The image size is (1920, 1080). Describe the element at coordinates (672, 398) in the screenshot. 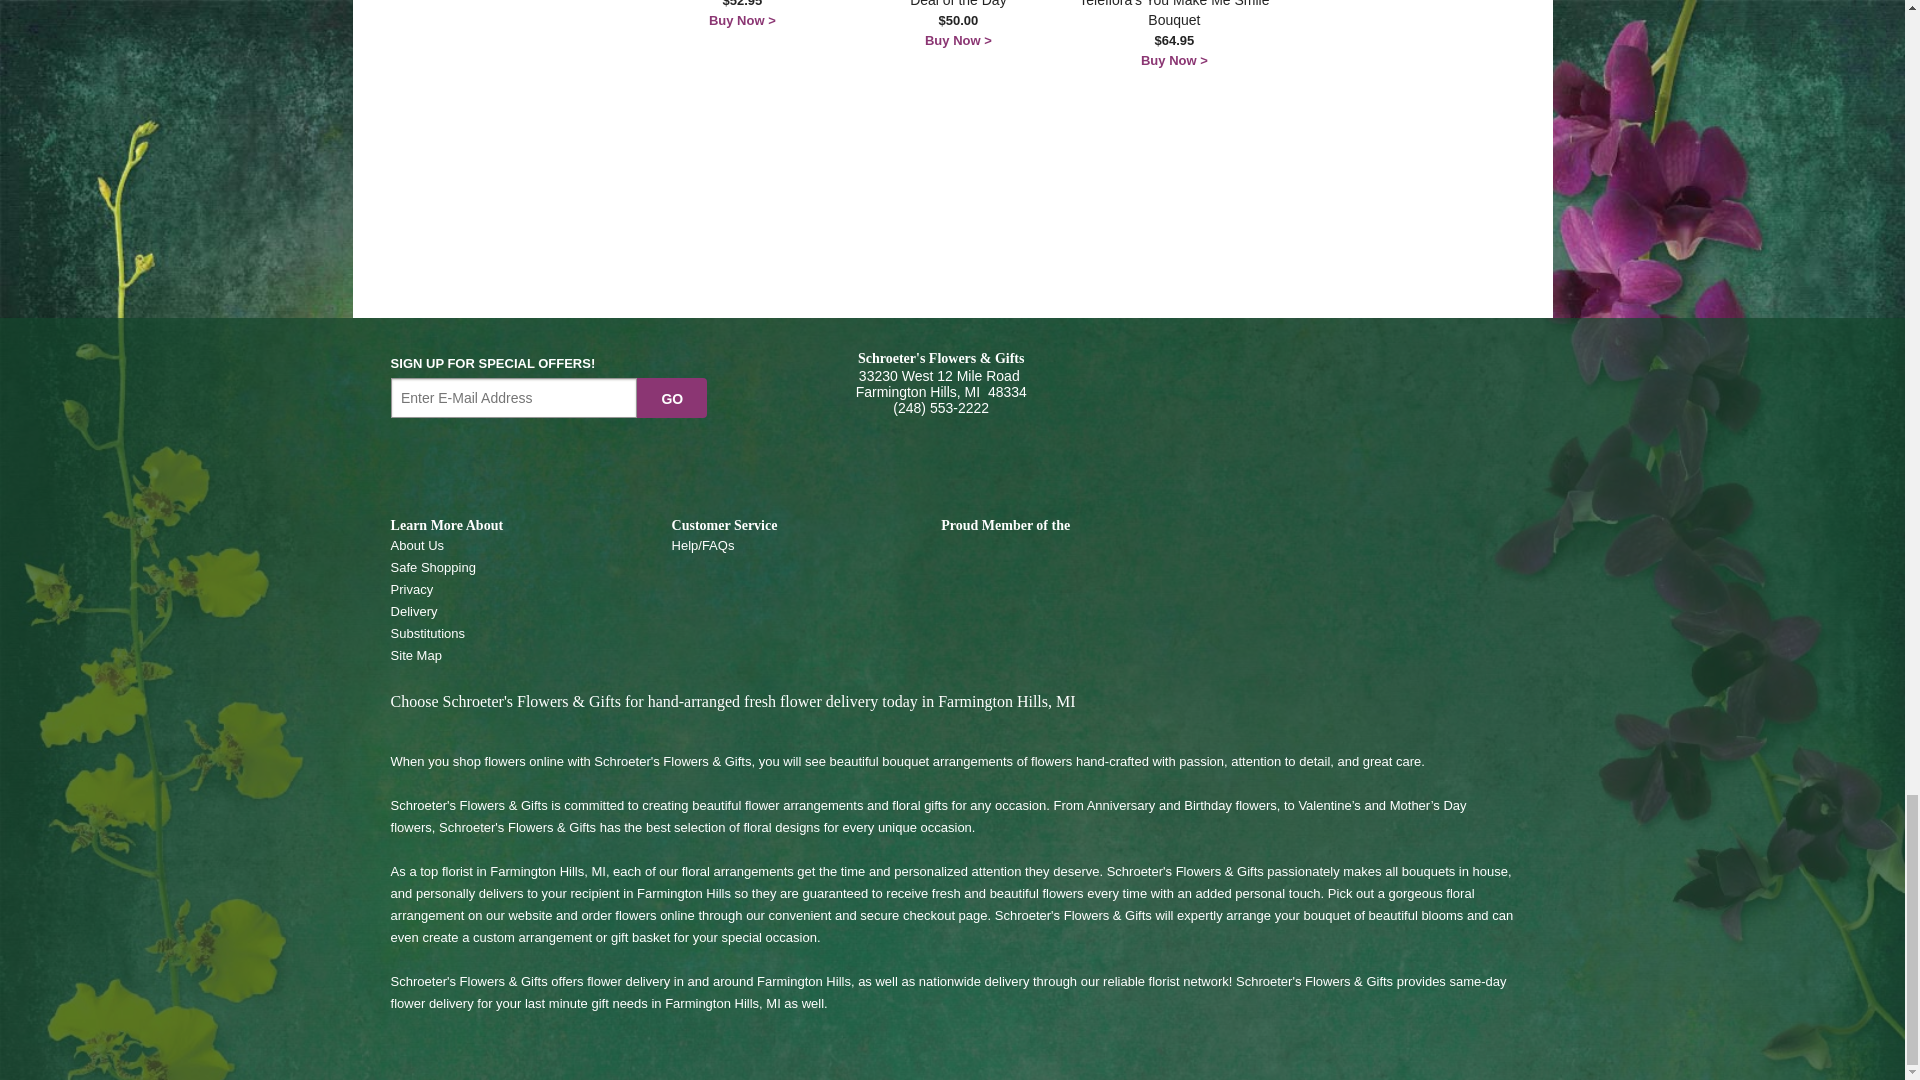

I see `go` at that location.